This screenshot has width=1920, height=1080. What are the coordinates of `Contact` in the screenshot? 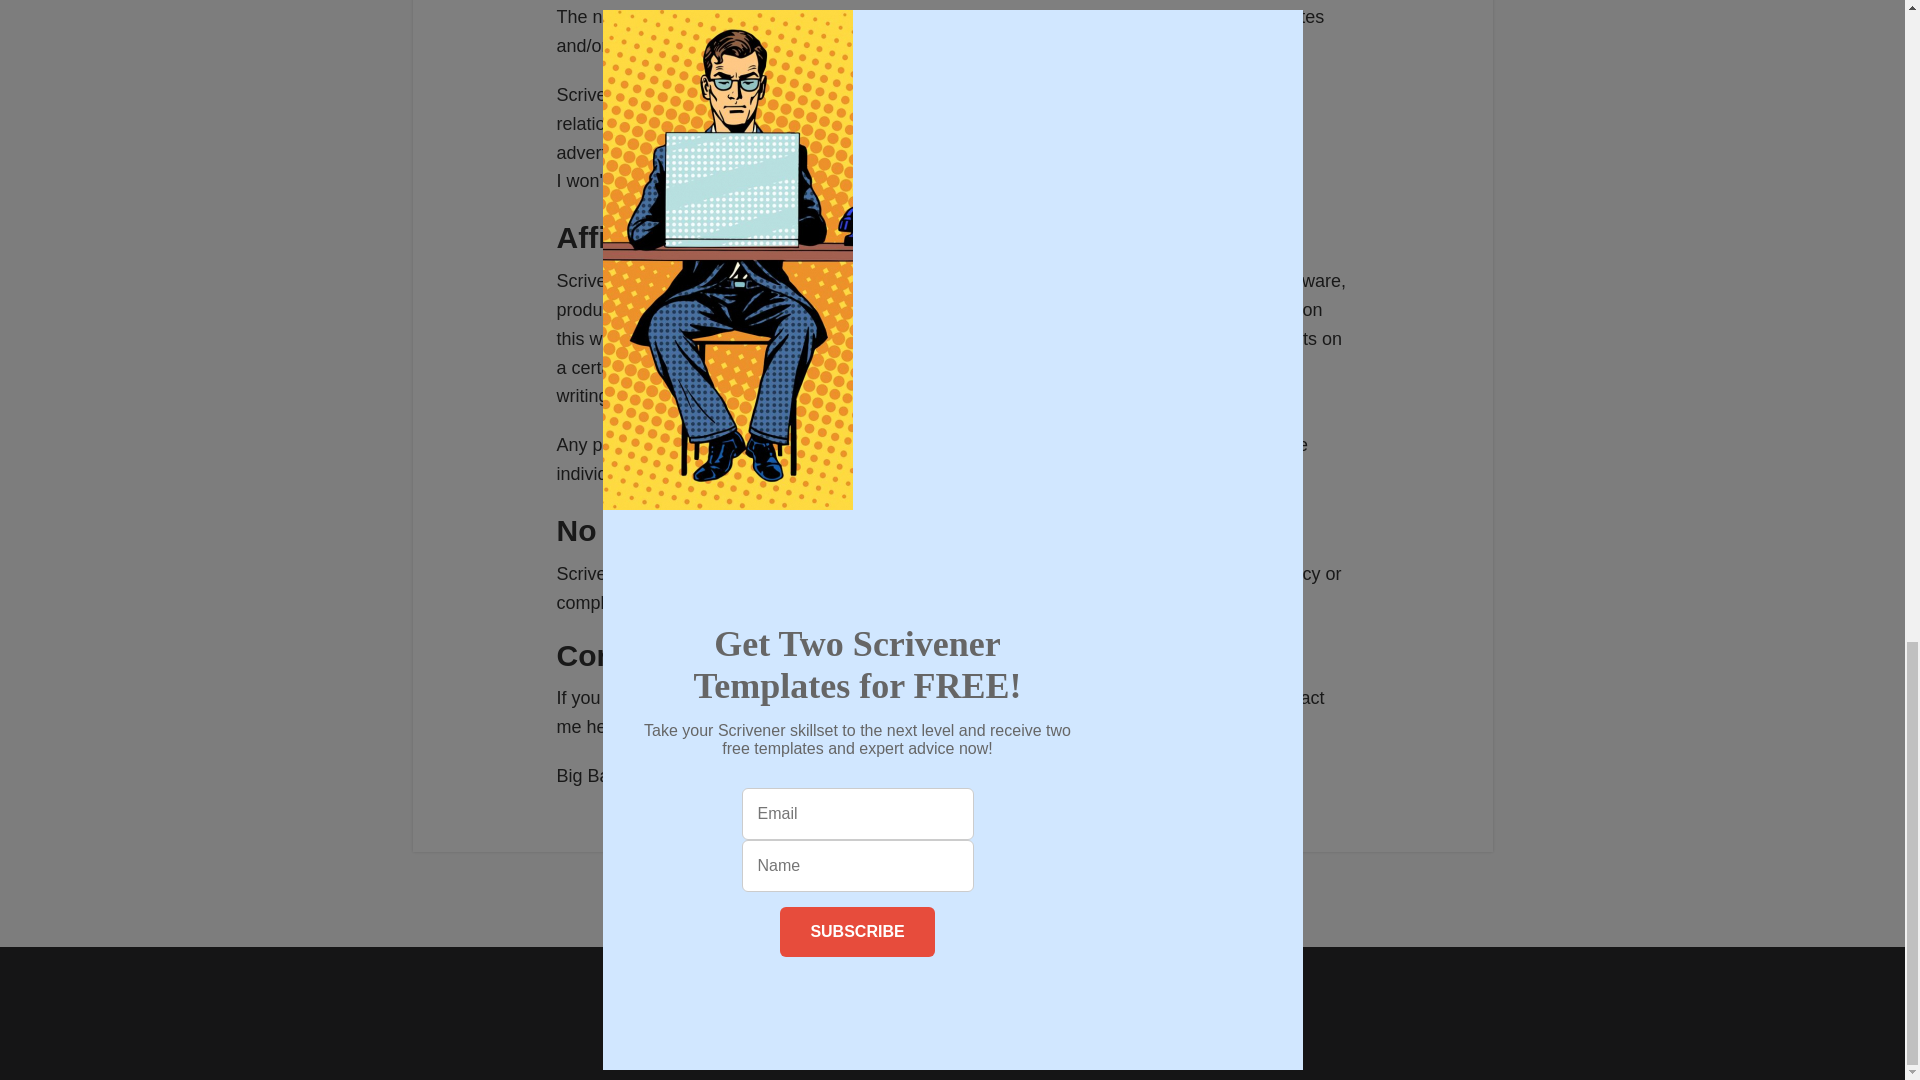 It's located at (1092, 1010).